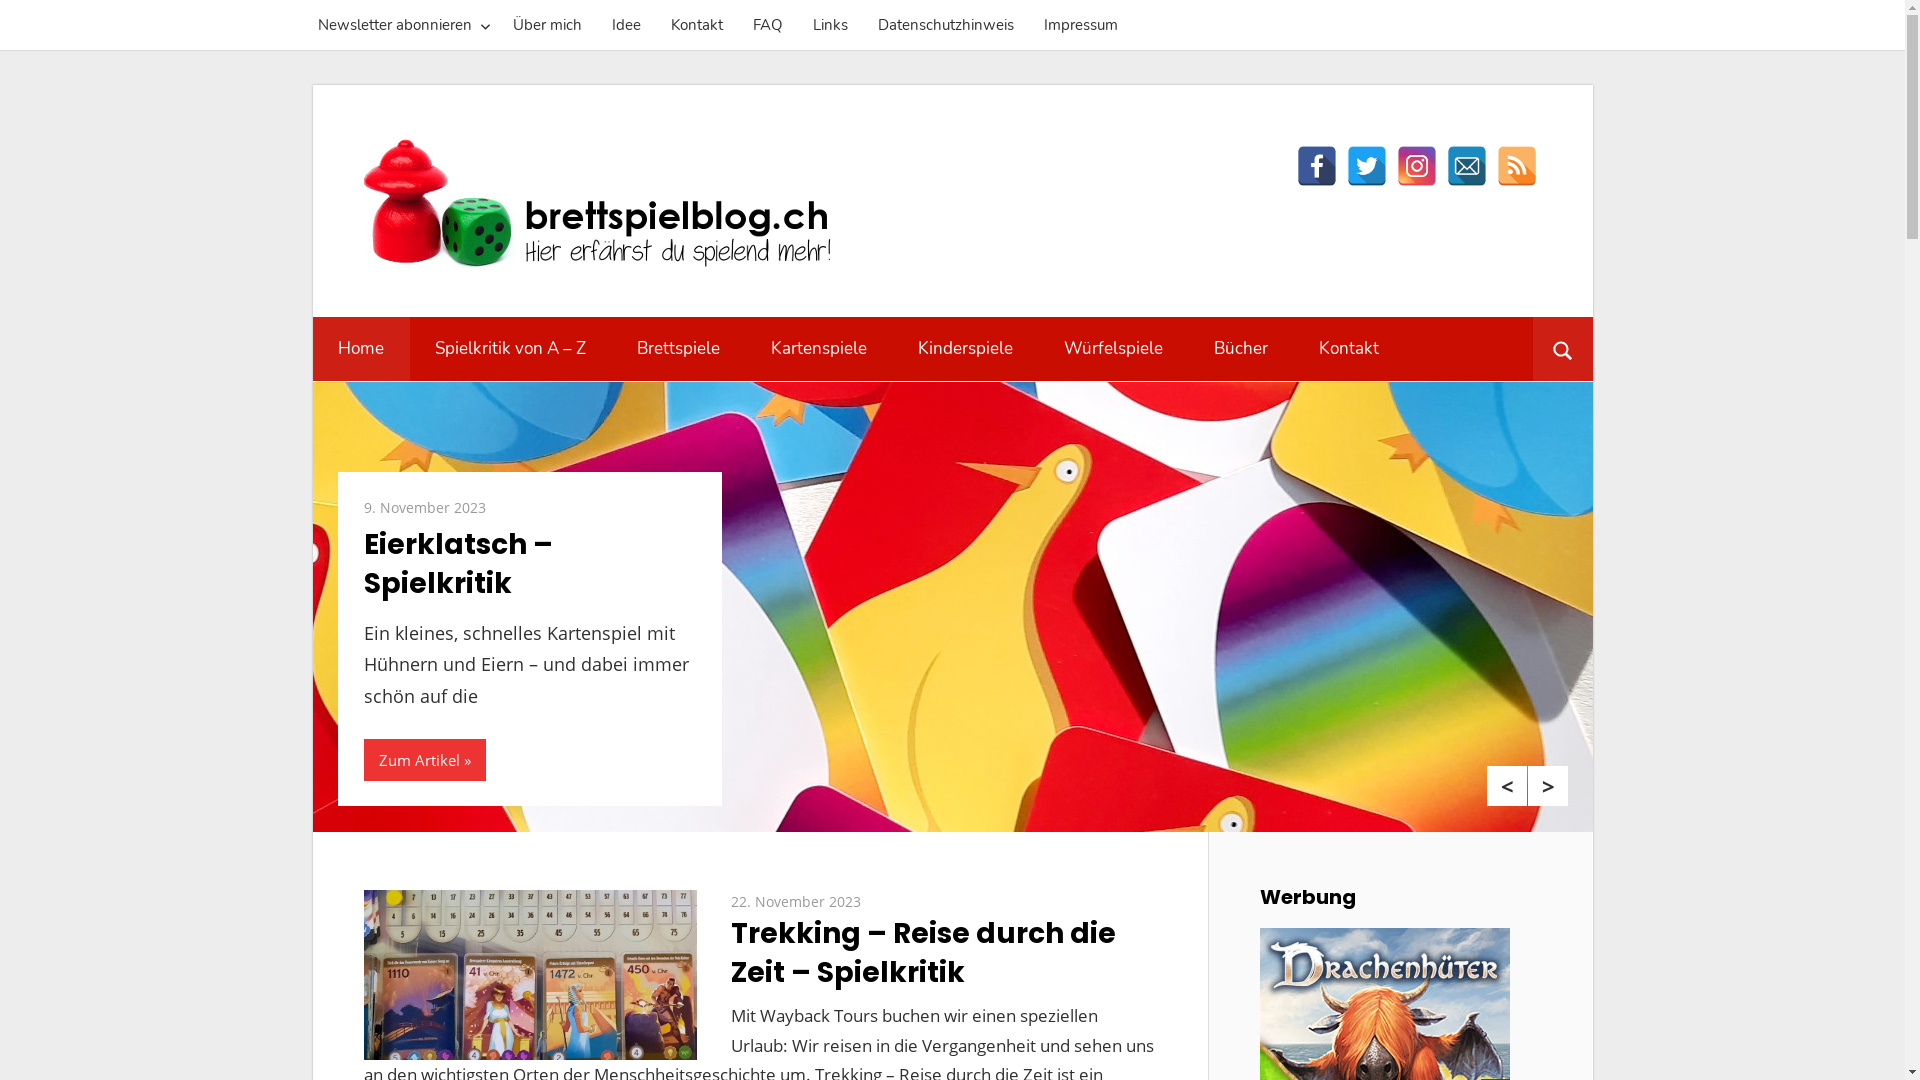  What do you see at coordinates (1466, 166) in the screenshot?
I see `Email` at bounding box center [1466, 166].